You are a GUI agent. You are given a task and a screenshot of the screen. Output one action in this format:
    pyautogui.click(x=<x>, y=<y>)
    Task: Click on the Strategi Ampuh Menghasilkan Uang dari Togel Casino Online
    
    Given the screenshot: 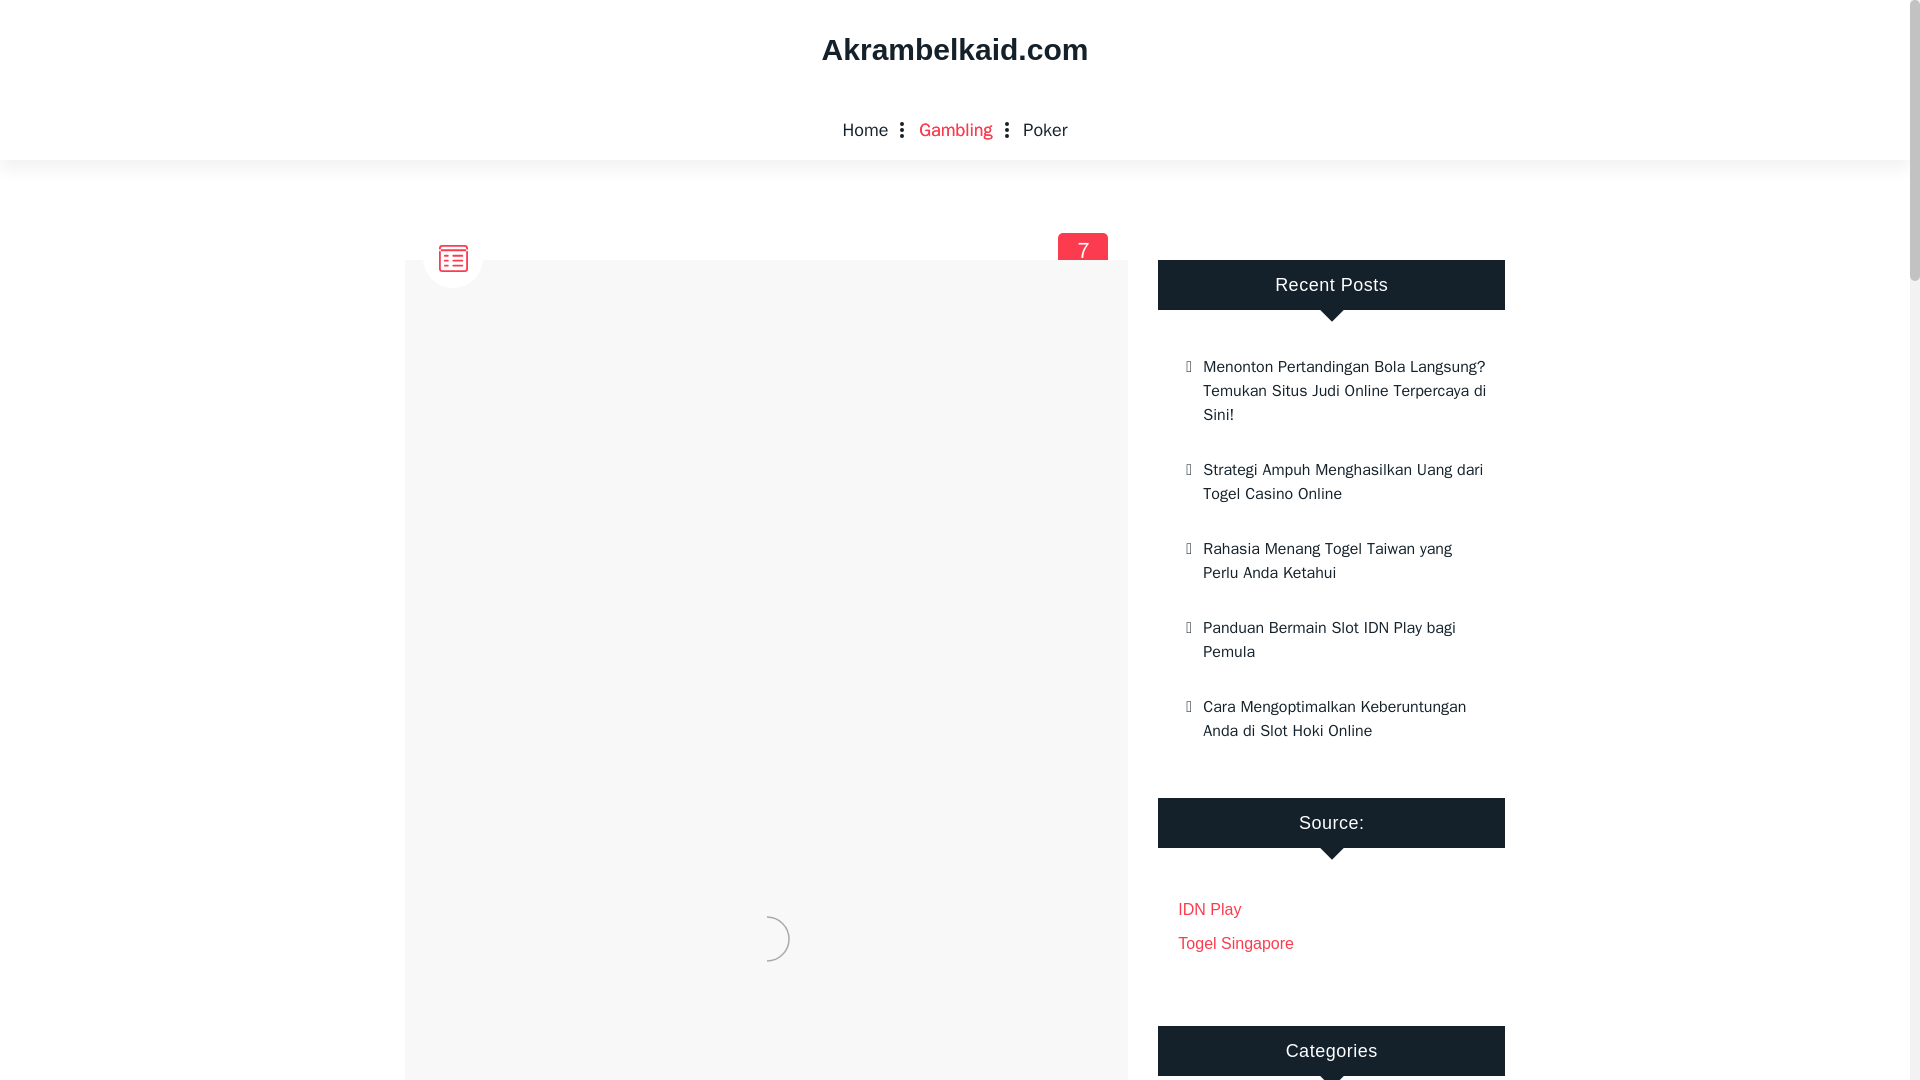 What is the action you would take?
    pyautogui.click(x=1331, y=640)
    